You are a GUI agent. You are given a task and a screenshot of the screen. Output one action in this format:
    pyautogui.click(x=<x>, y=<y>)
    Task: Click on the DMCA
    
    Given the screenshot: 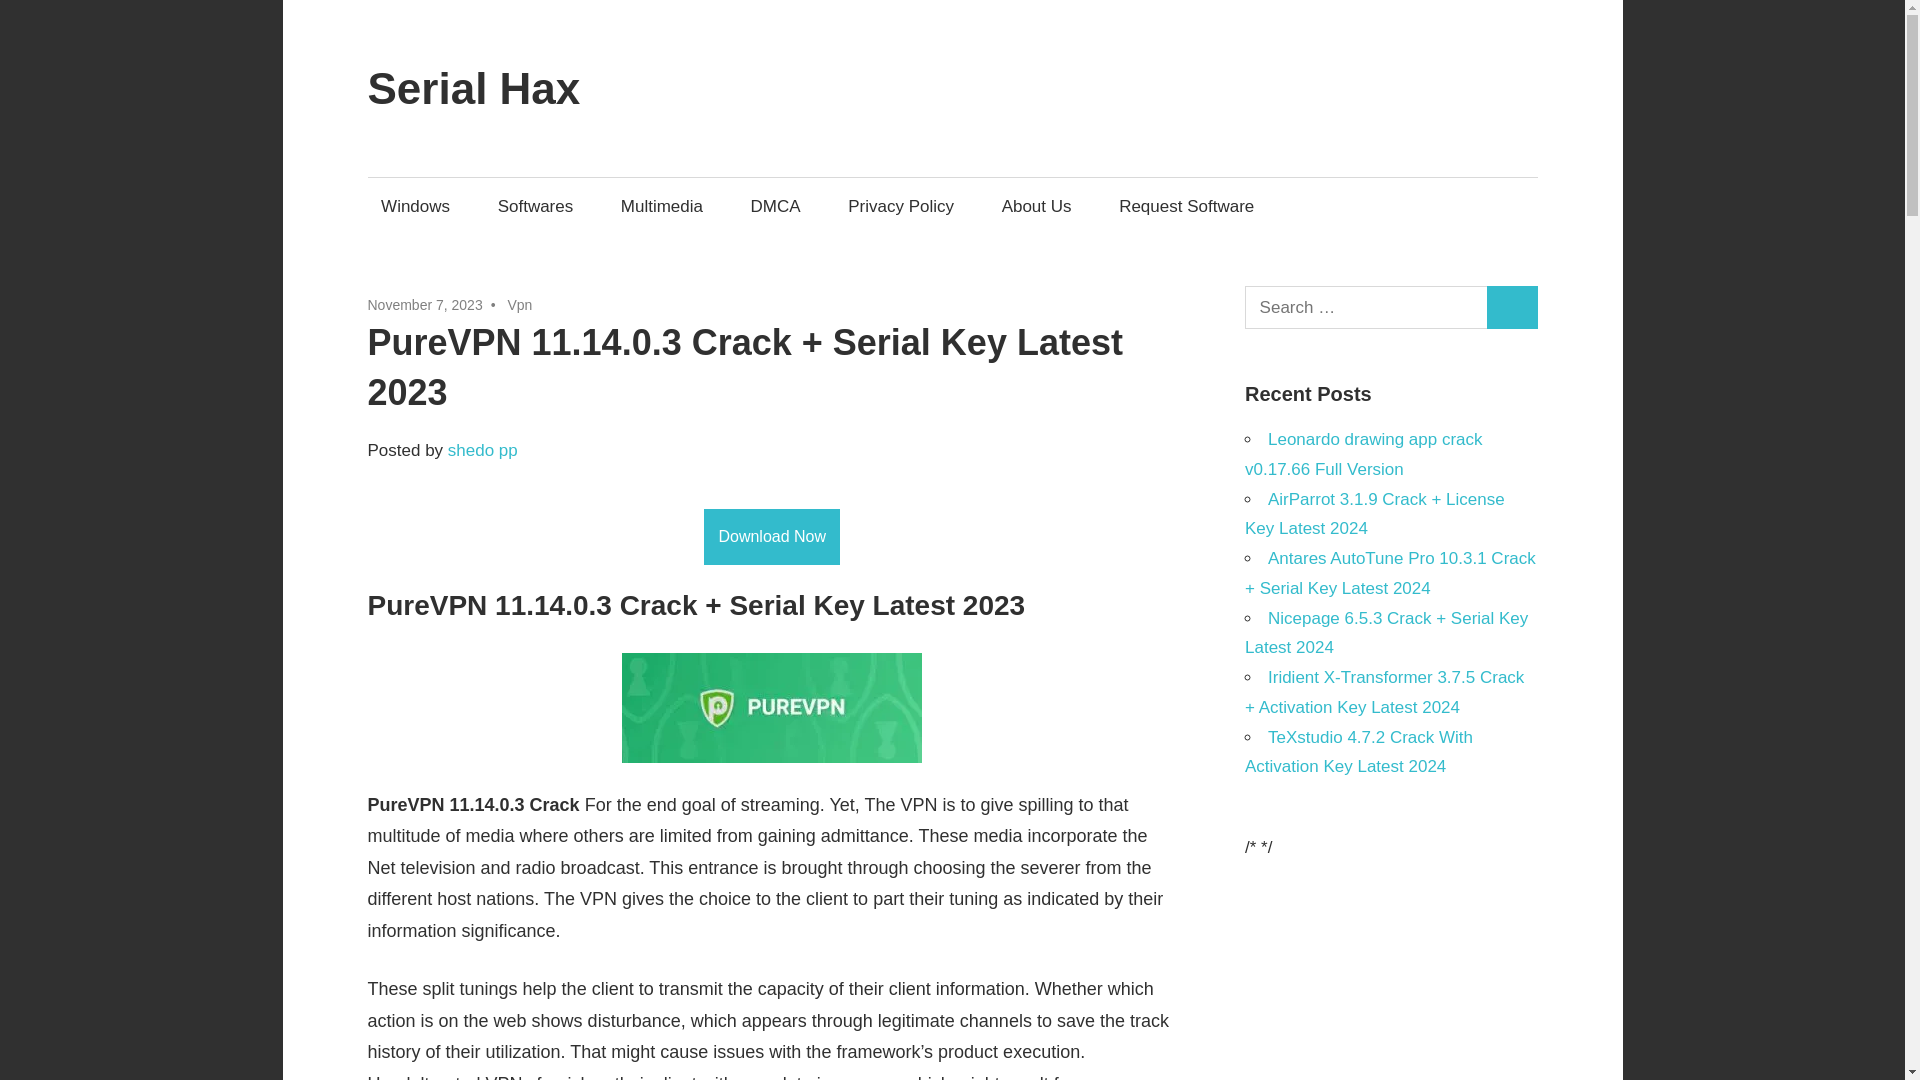 What is the action you would take?
    pyautogui.click(x=776, y=206)
    